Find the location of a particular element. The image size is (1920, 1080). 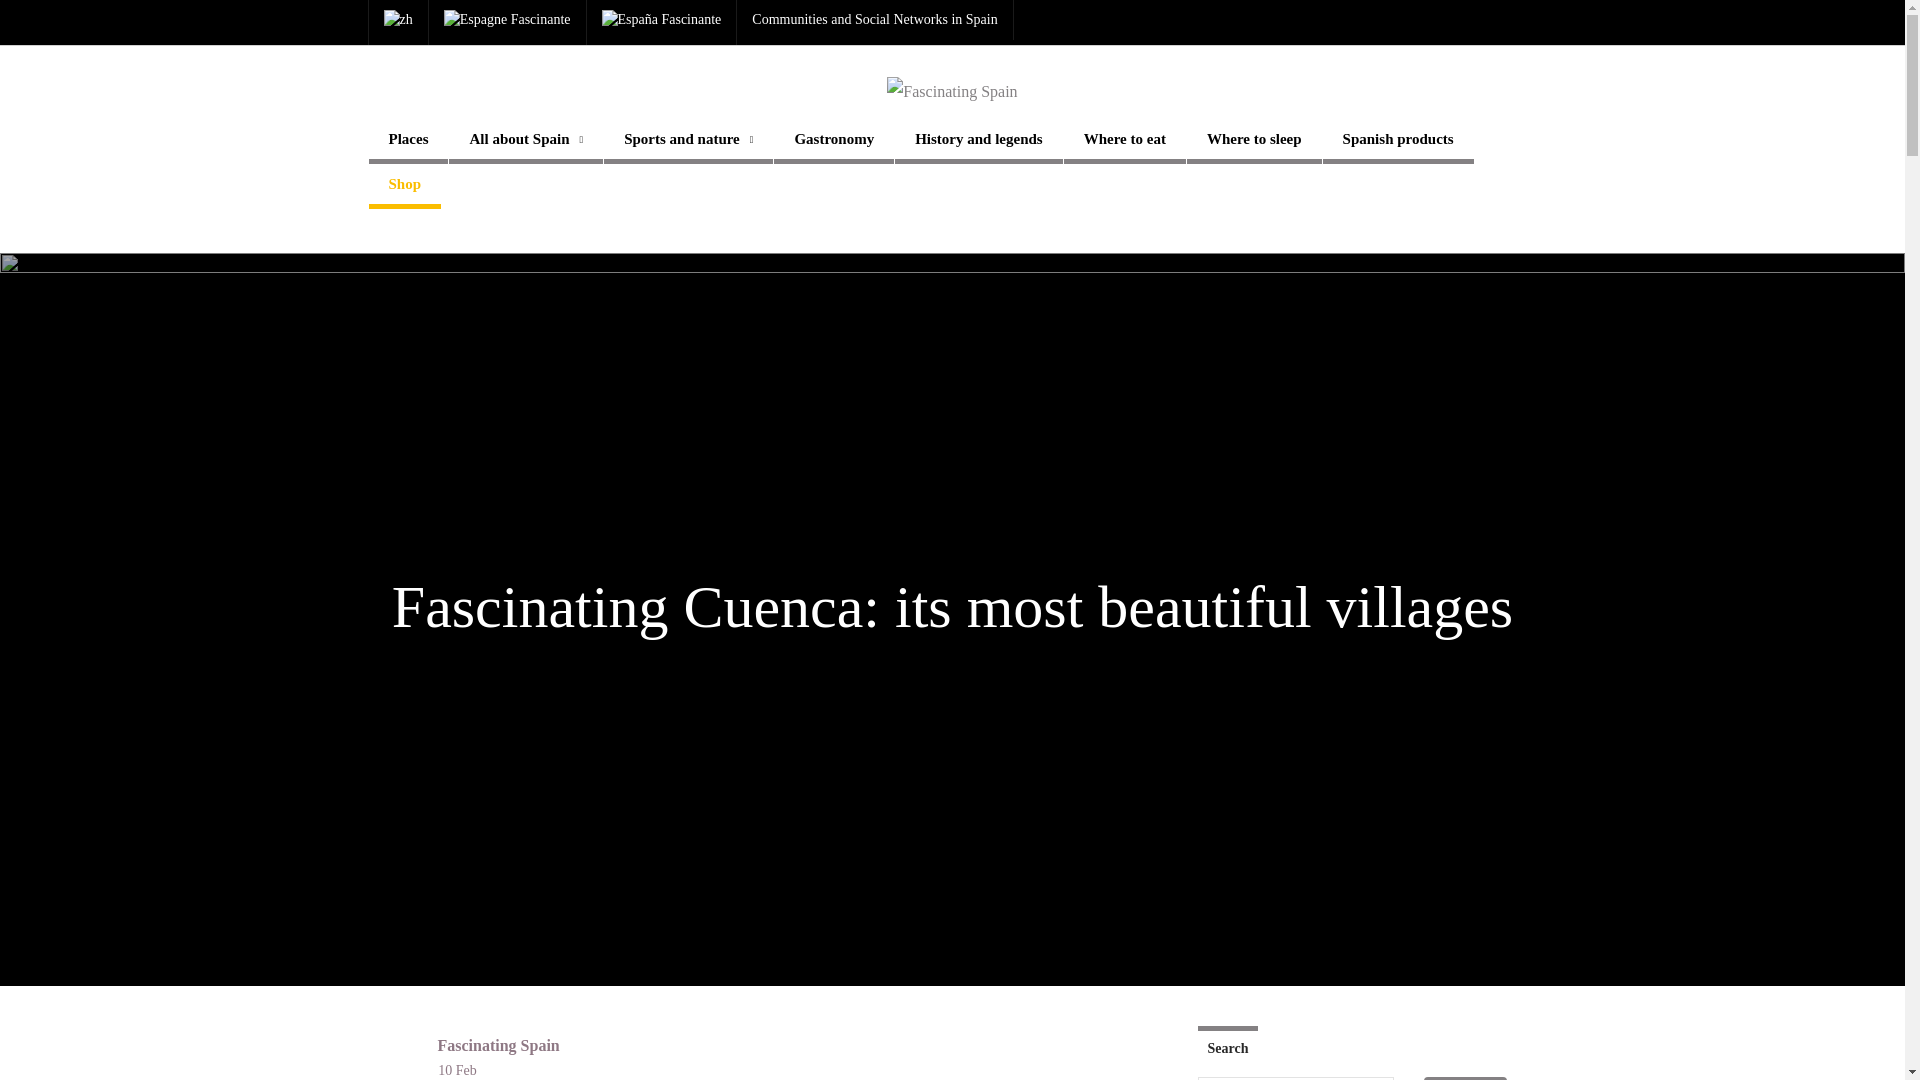

Shop is located at coordinates (404, 186).